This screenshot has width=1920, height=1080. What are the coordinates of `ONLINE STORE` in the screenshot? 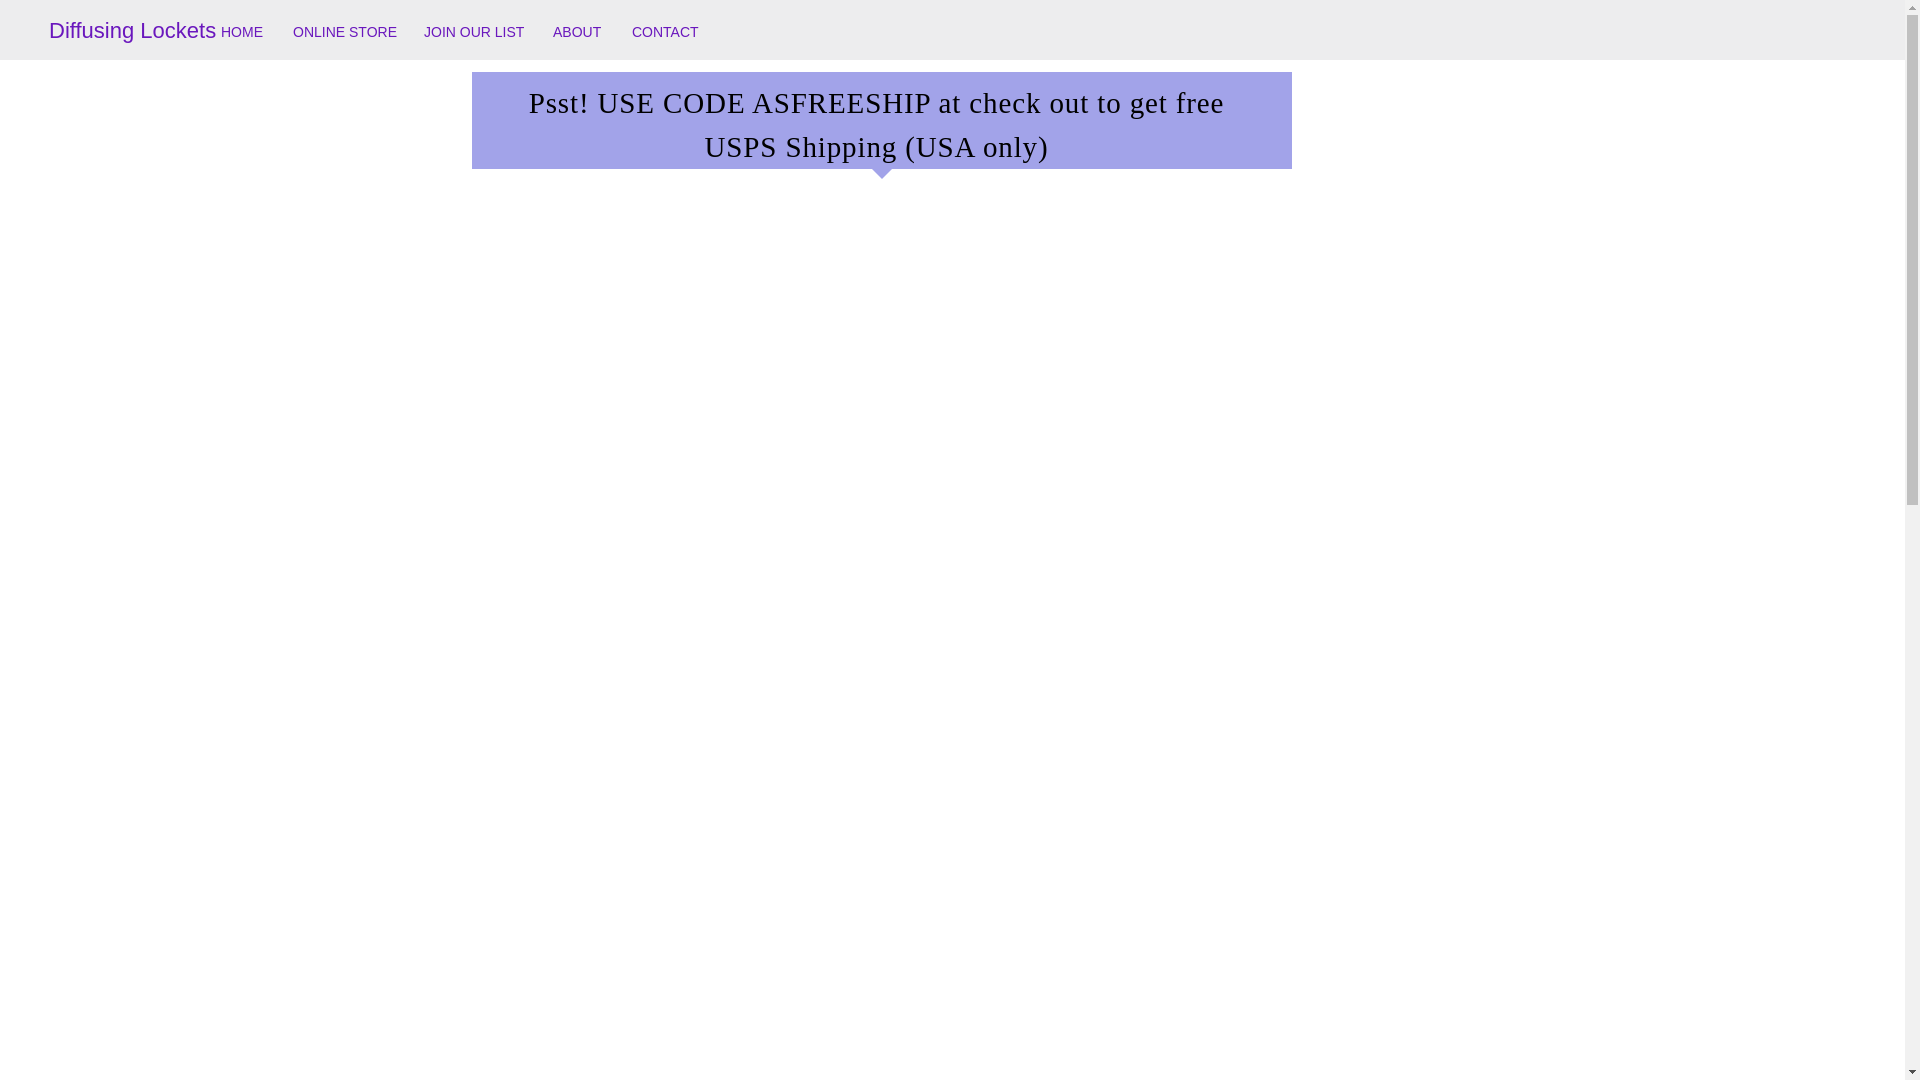 It's located at (343, 32).